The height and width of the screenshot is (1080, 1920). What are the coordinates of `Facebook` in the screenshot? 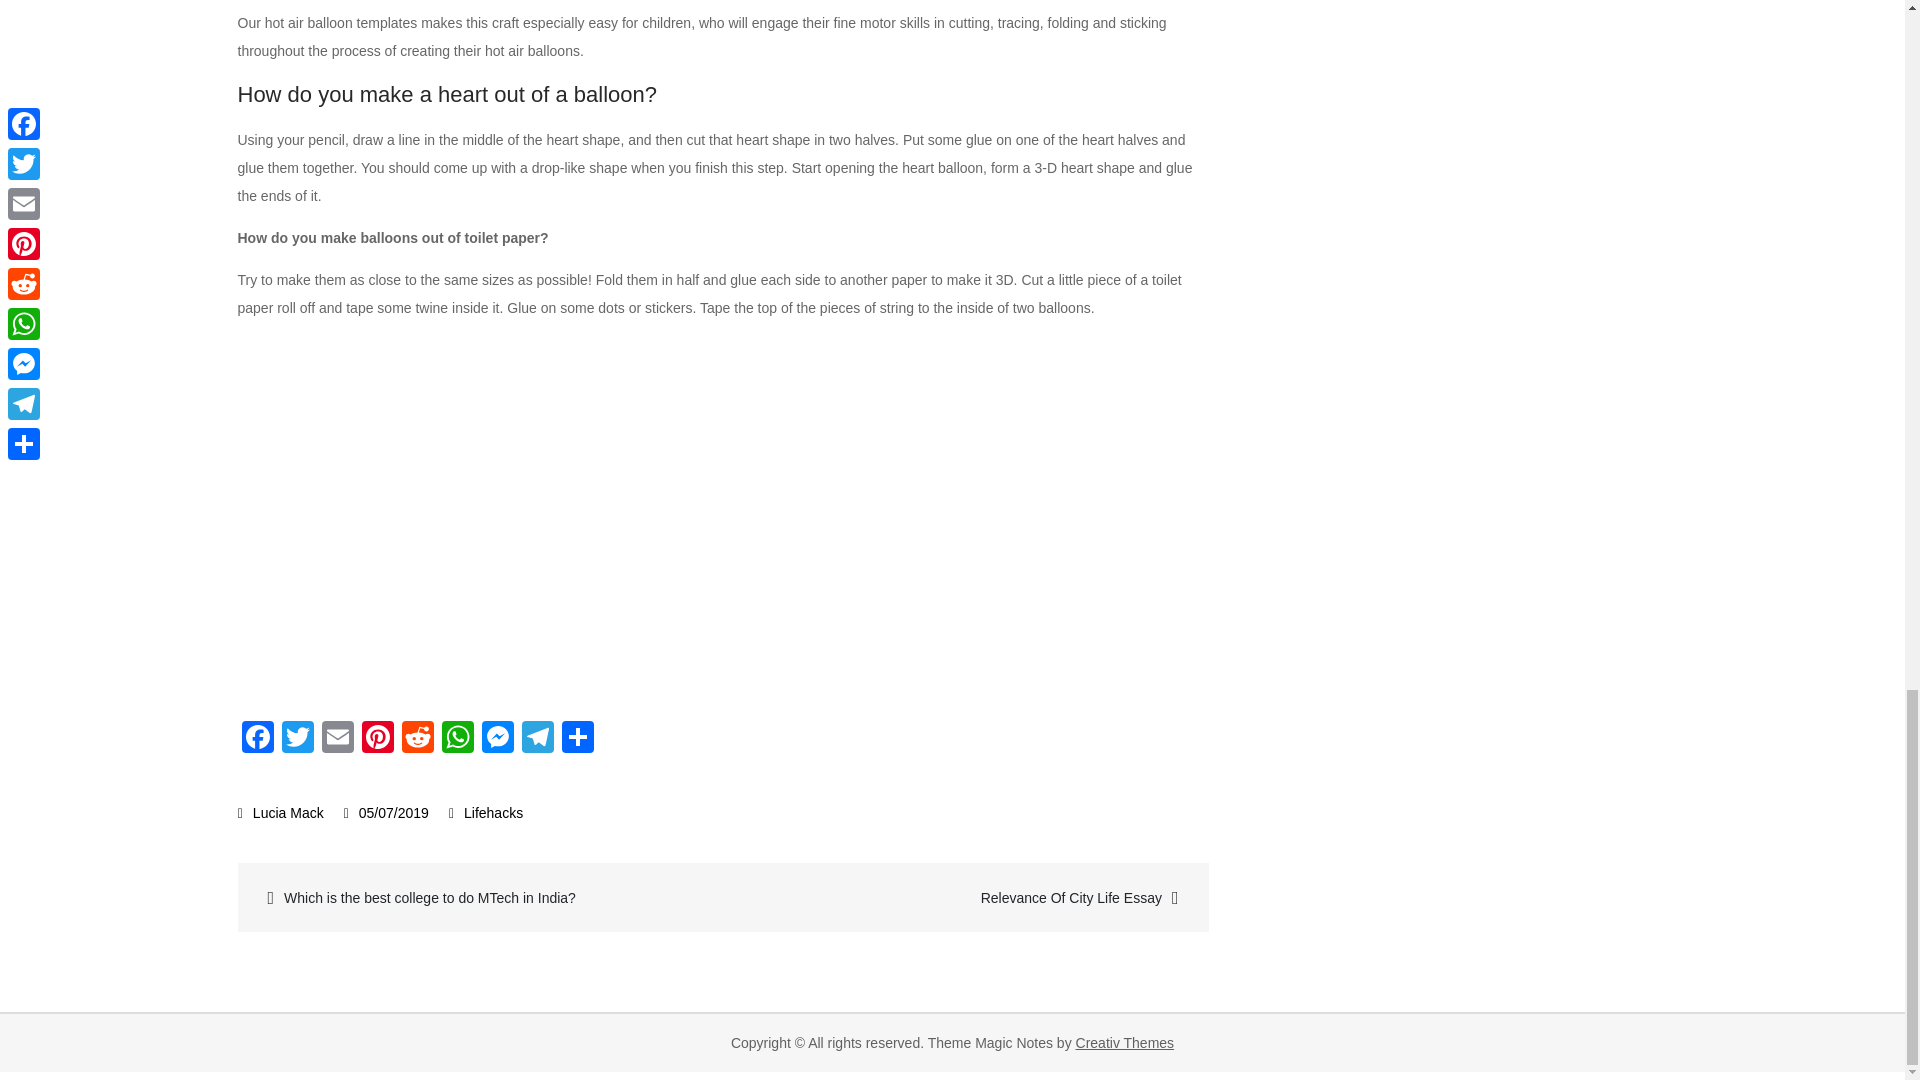 It's located at (258, 740).